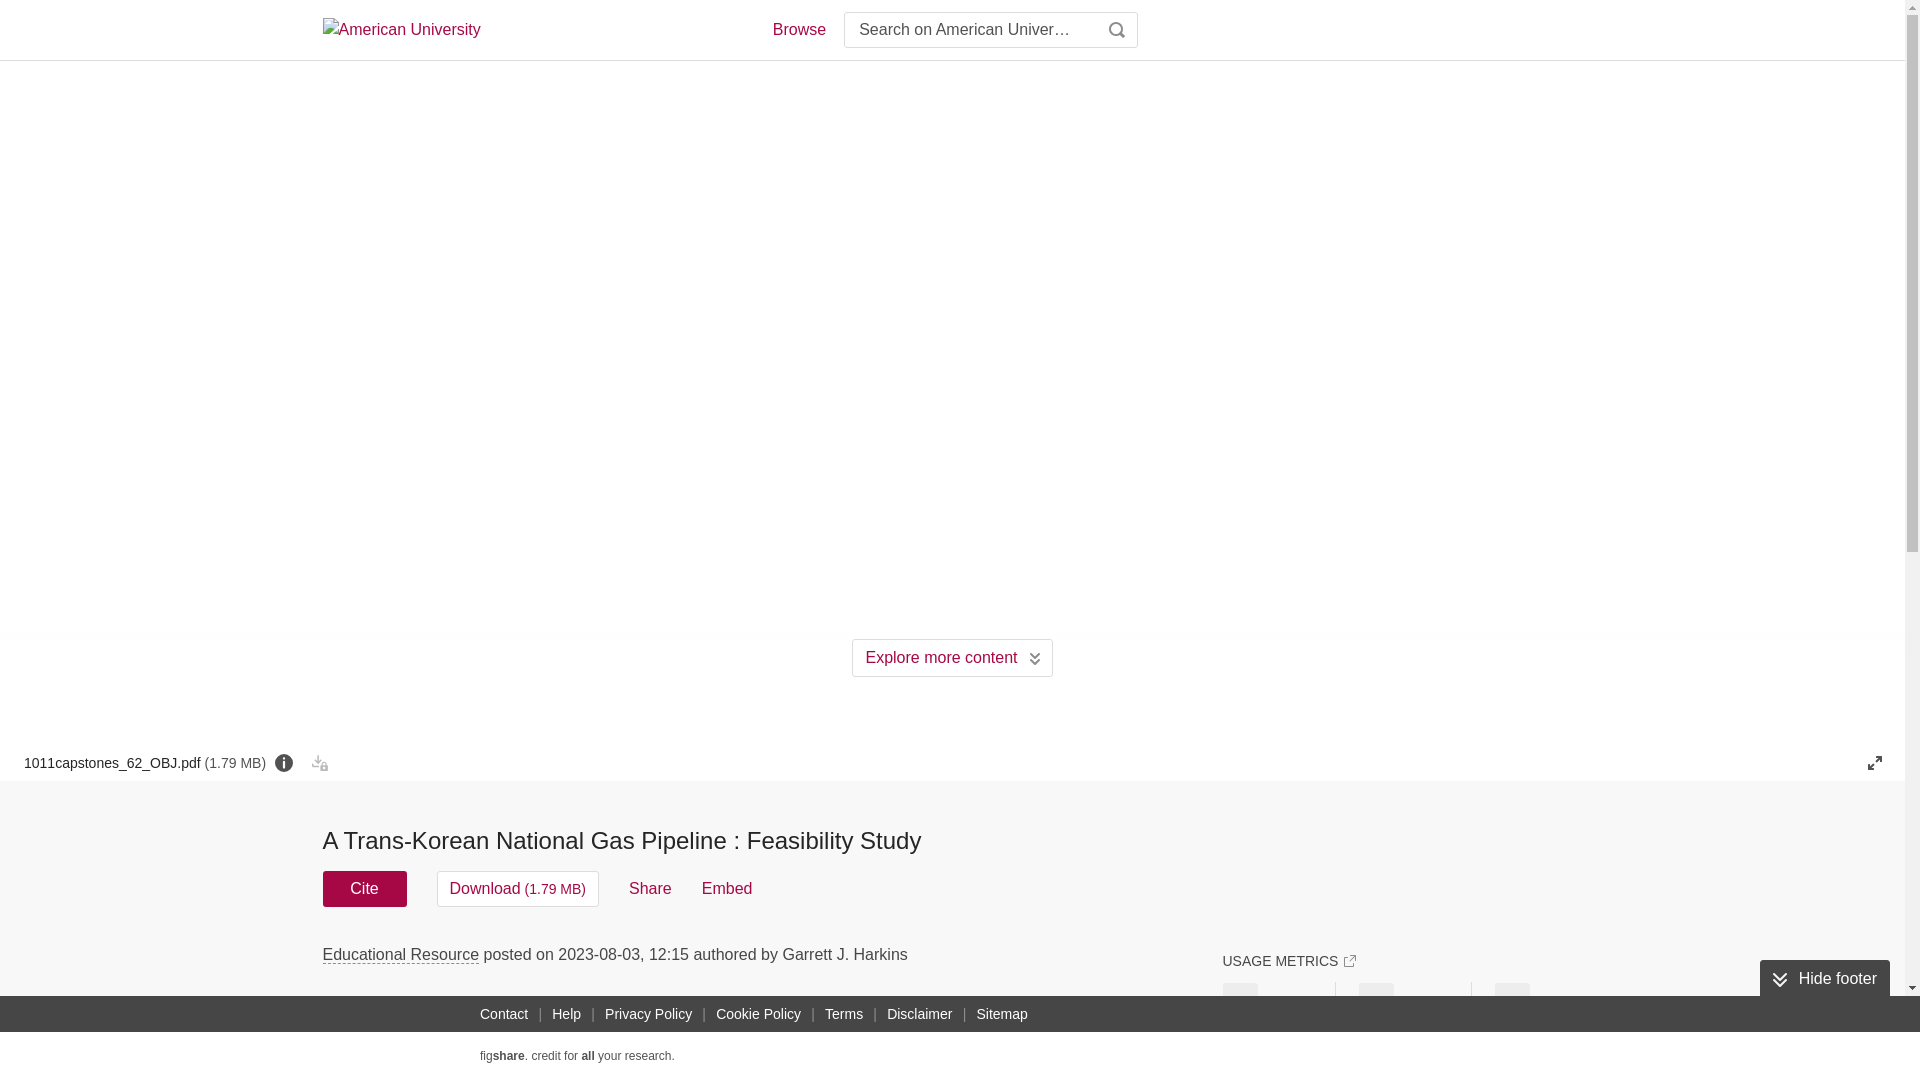  What do you see at coordinates (364, 888) in the screenshot?
I see `Cite` at bounding box center [364, 888].